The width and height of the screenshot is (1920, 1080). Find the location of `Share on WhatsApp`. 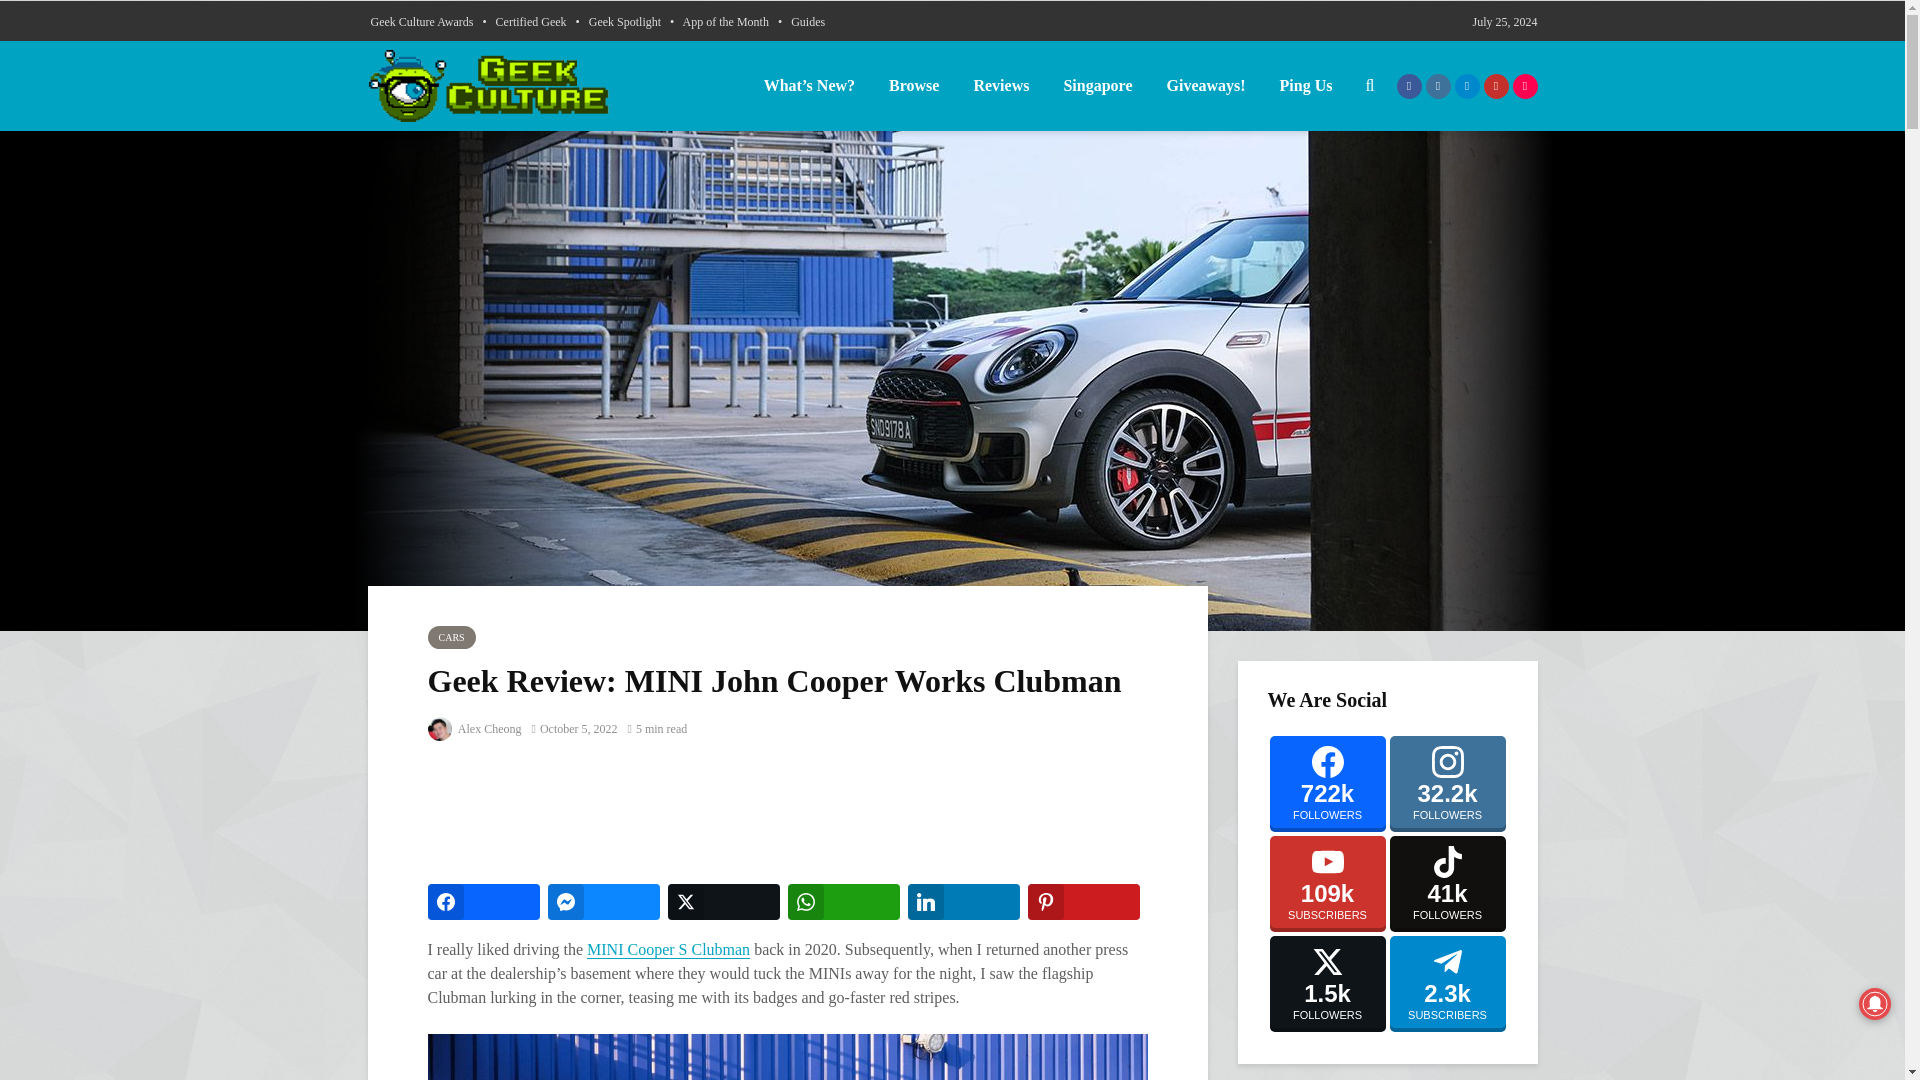

Share on WhatsApp is located at coordinates (844, 902).